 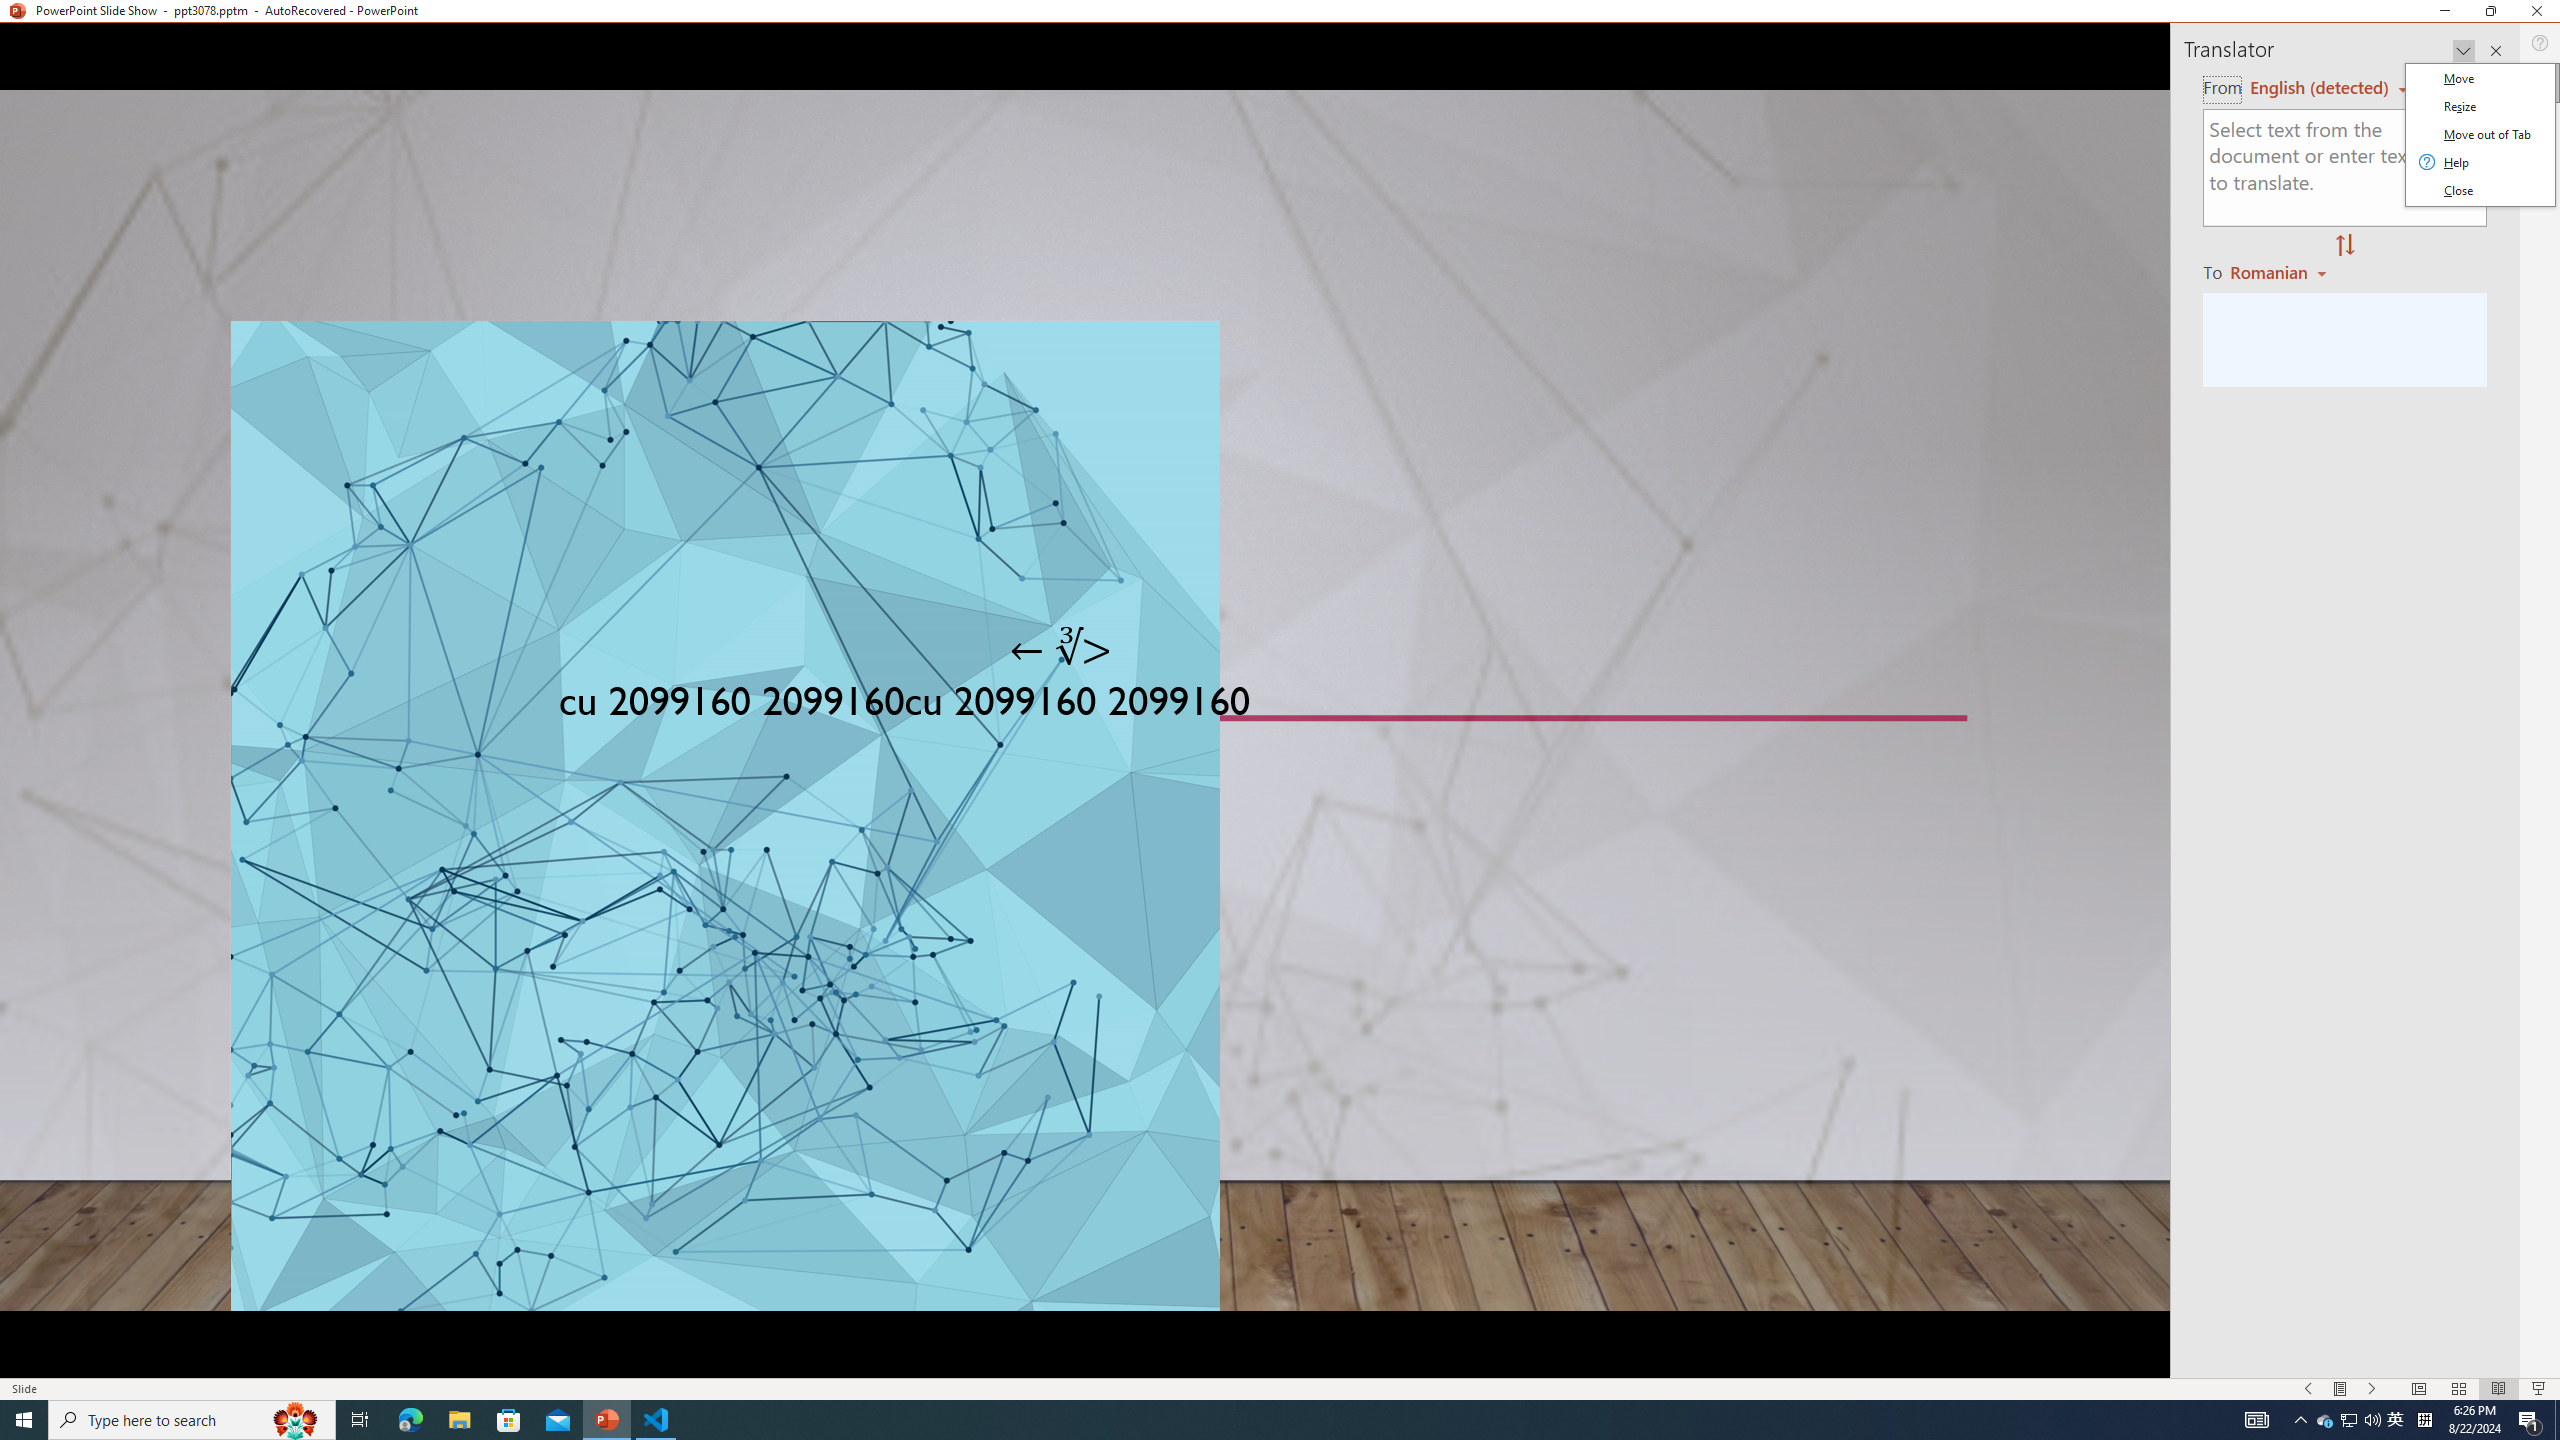 What do you see at coordinates (2326, 1420) in the screenshot?
I see `Slide Show Next On` at bounding box center [2326, 1420].